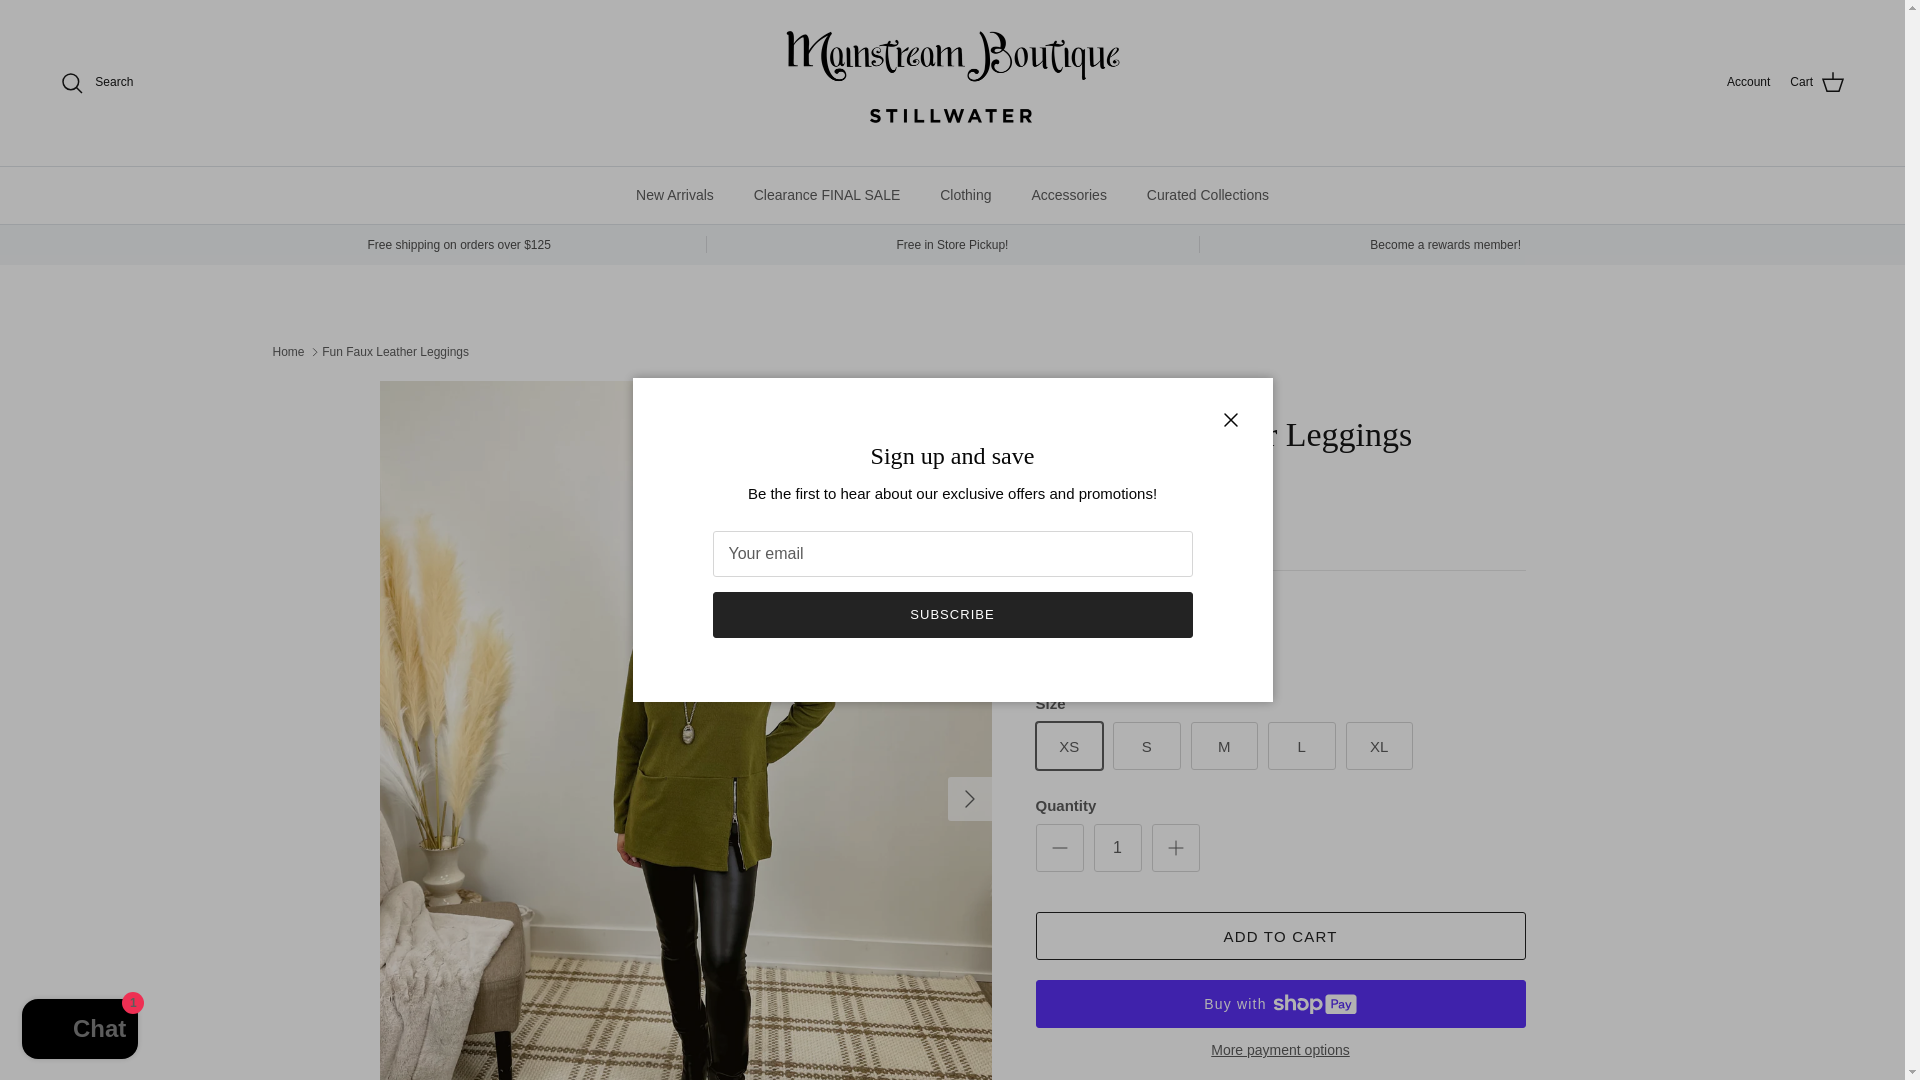 The image size is (1920, 1080). Describe the element at coordinates (1748, 82) in the screenshot. I see `Account` at that location.